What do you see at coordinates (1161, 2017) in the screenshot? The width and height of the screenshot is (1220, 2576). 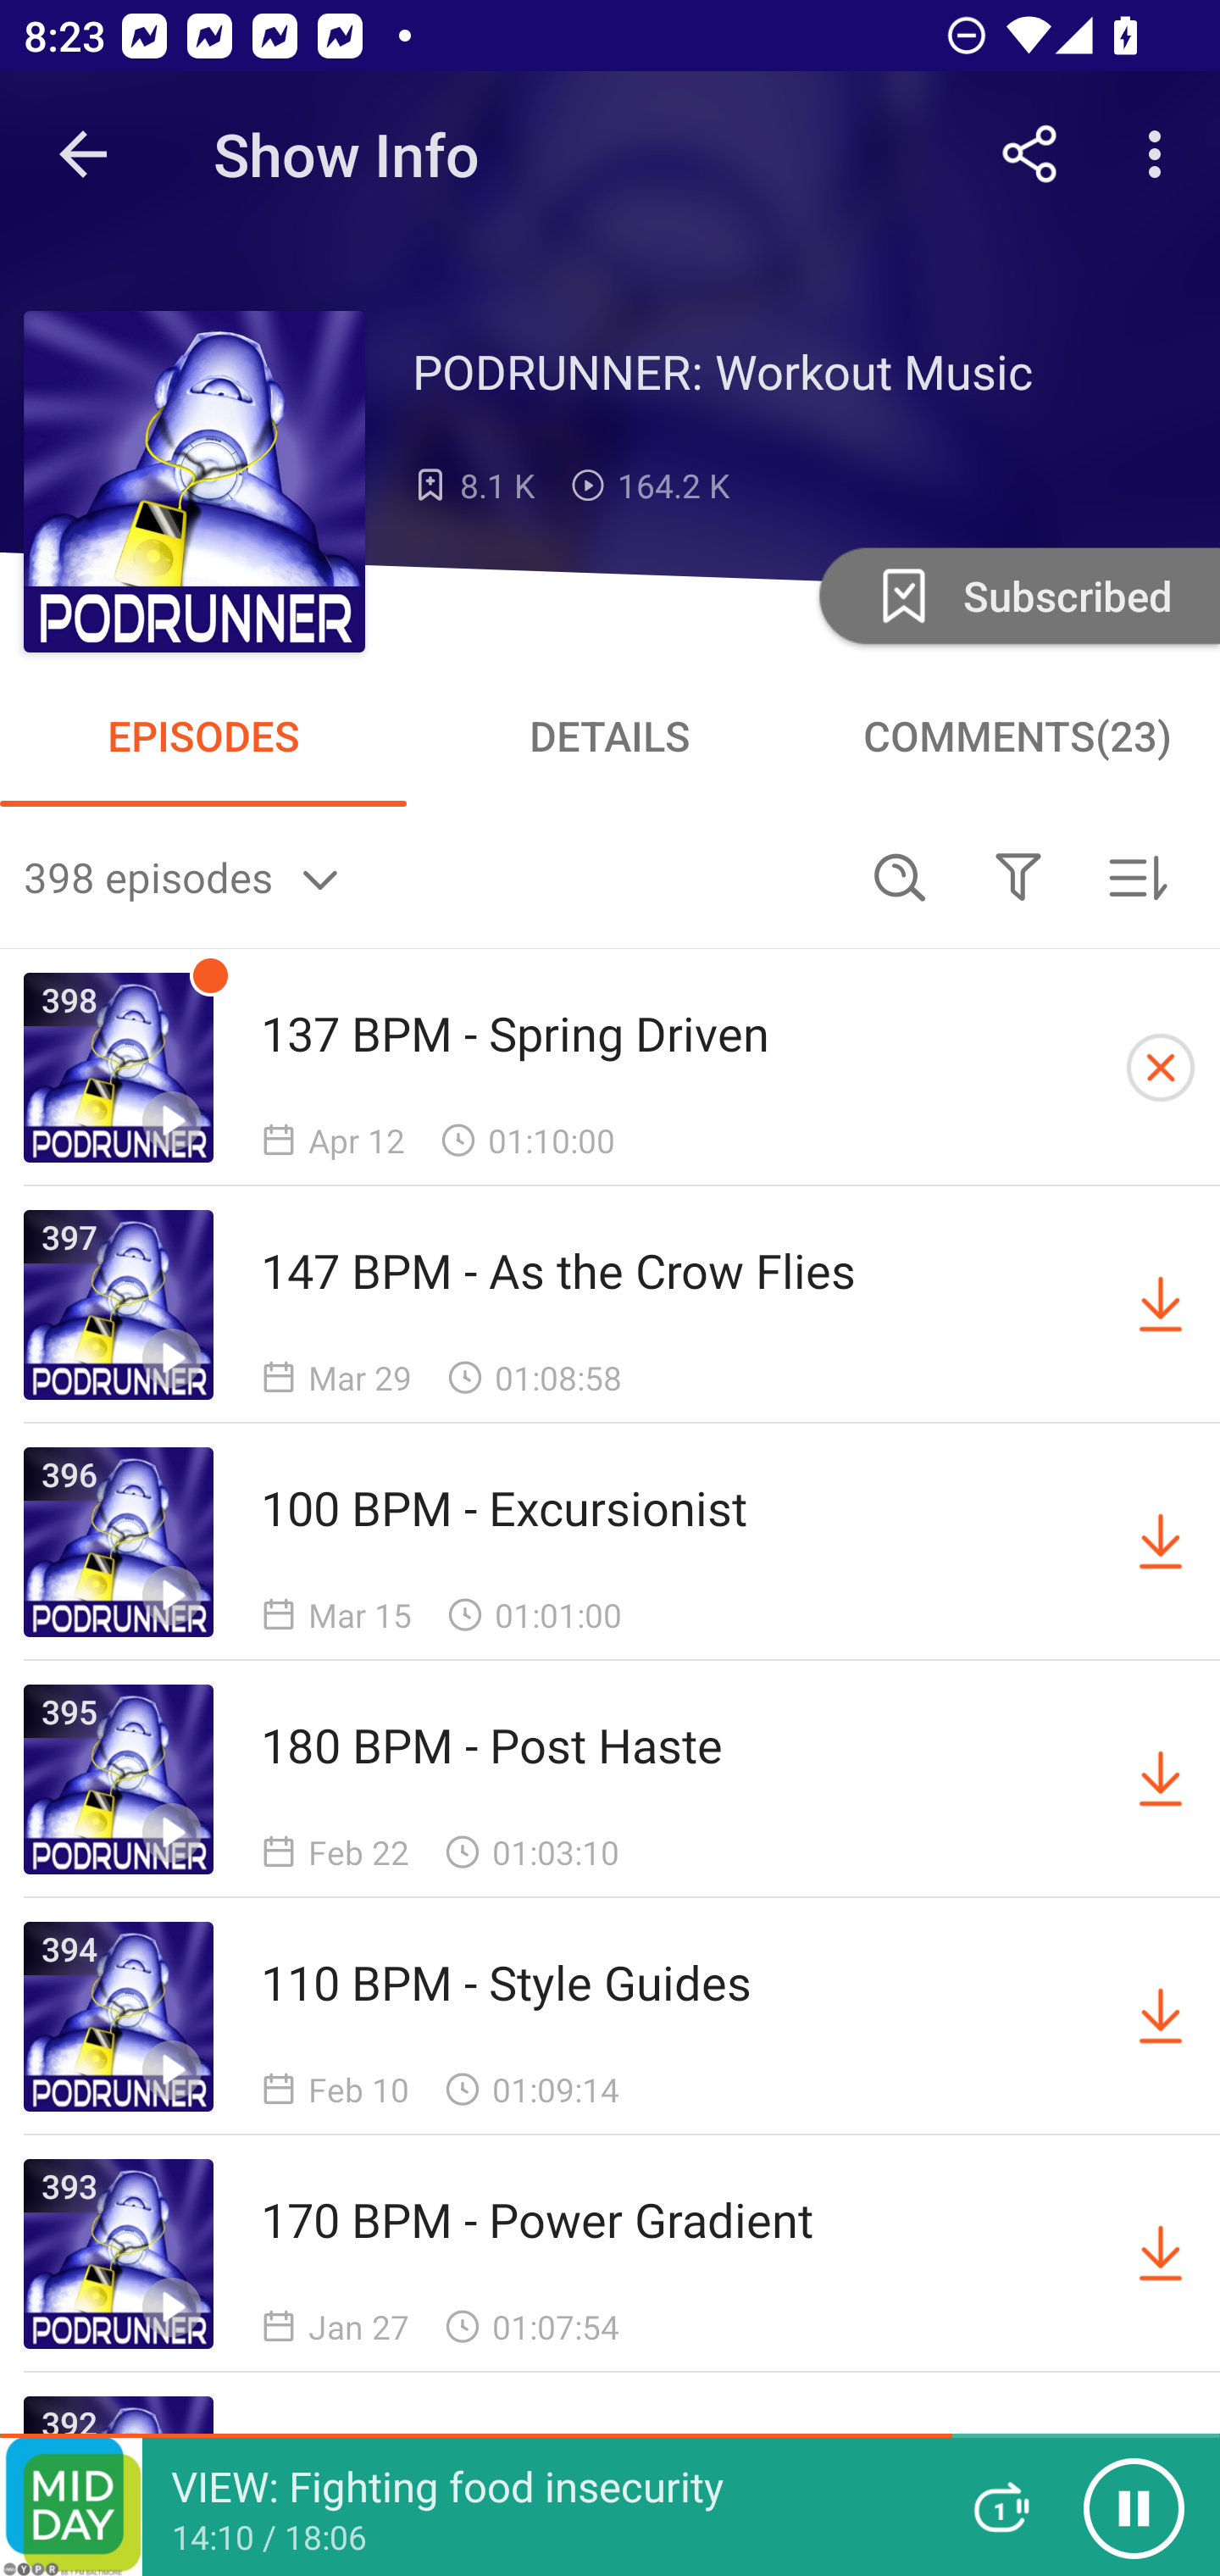 I see `Download` at bounding box center [1161, 2017].